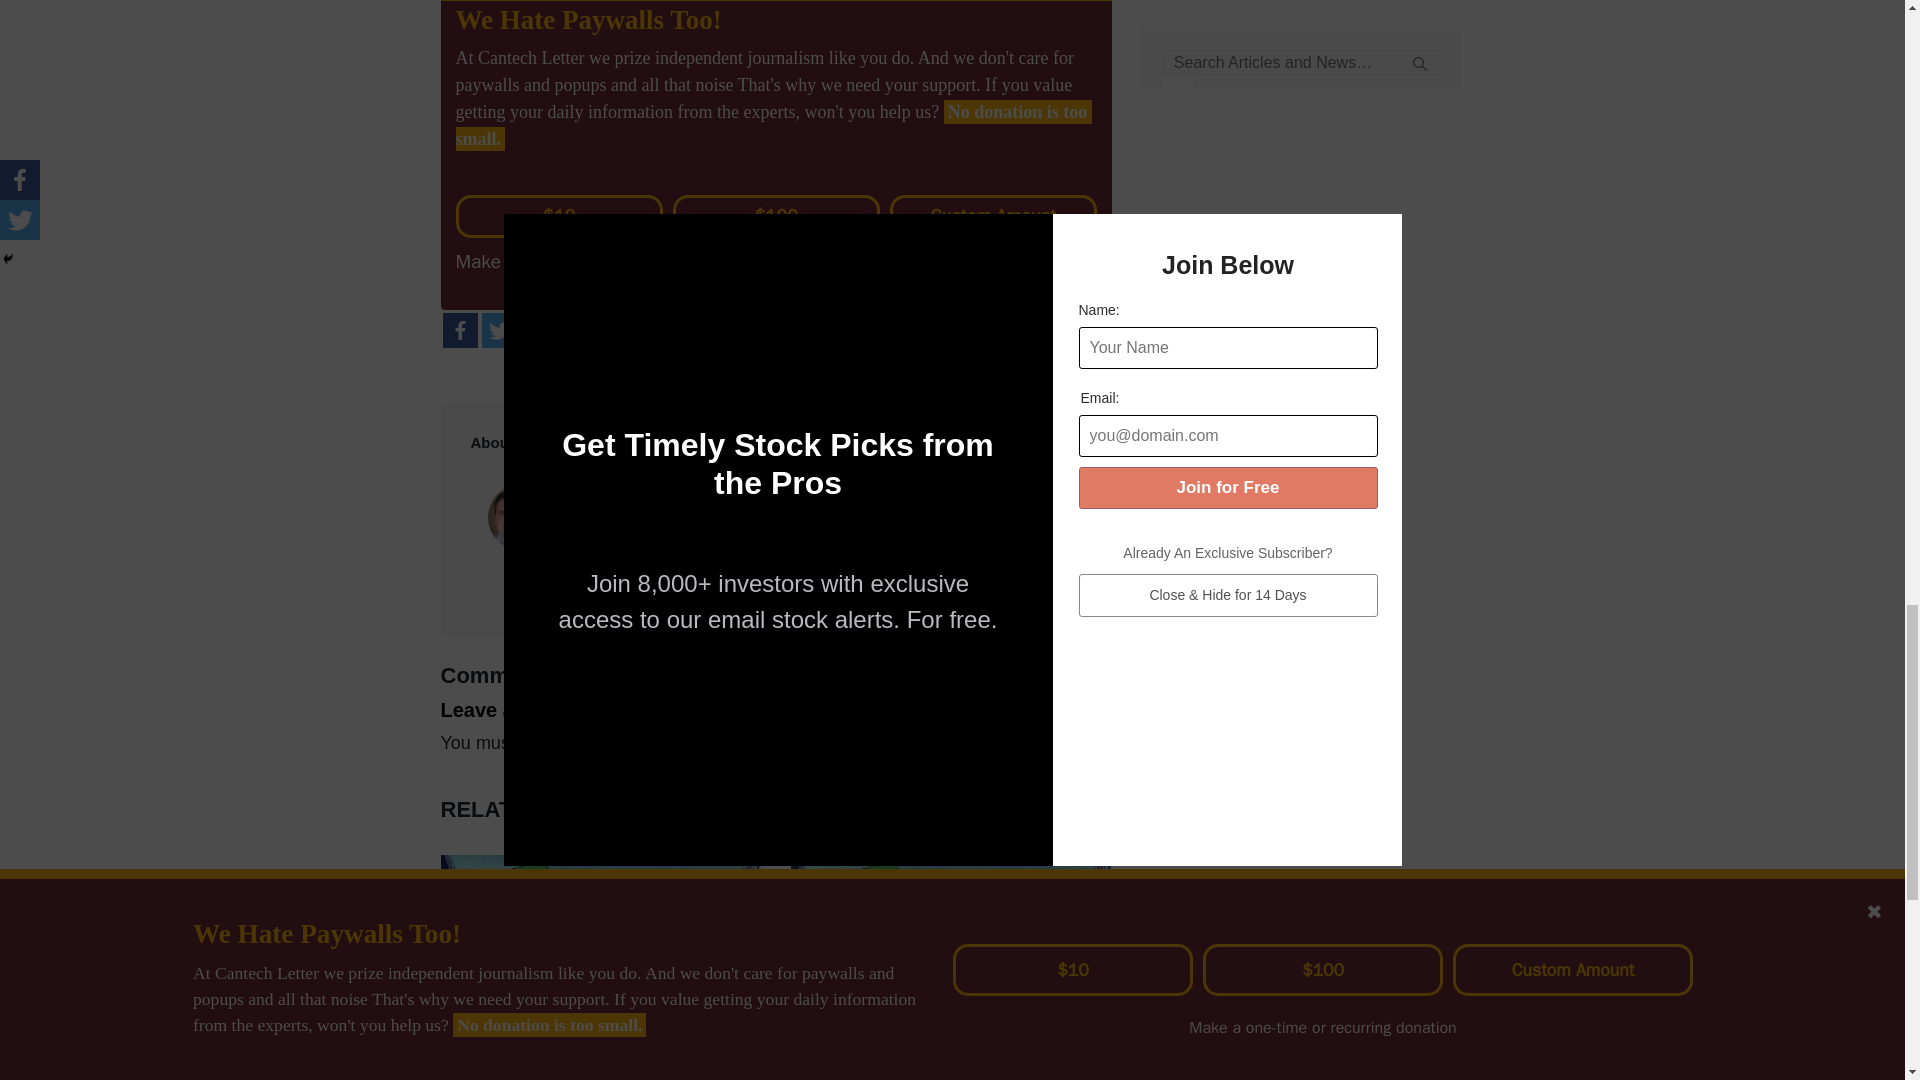 This screenshot has height=1080, width=1920. I want to click on More, so click(537, 330).